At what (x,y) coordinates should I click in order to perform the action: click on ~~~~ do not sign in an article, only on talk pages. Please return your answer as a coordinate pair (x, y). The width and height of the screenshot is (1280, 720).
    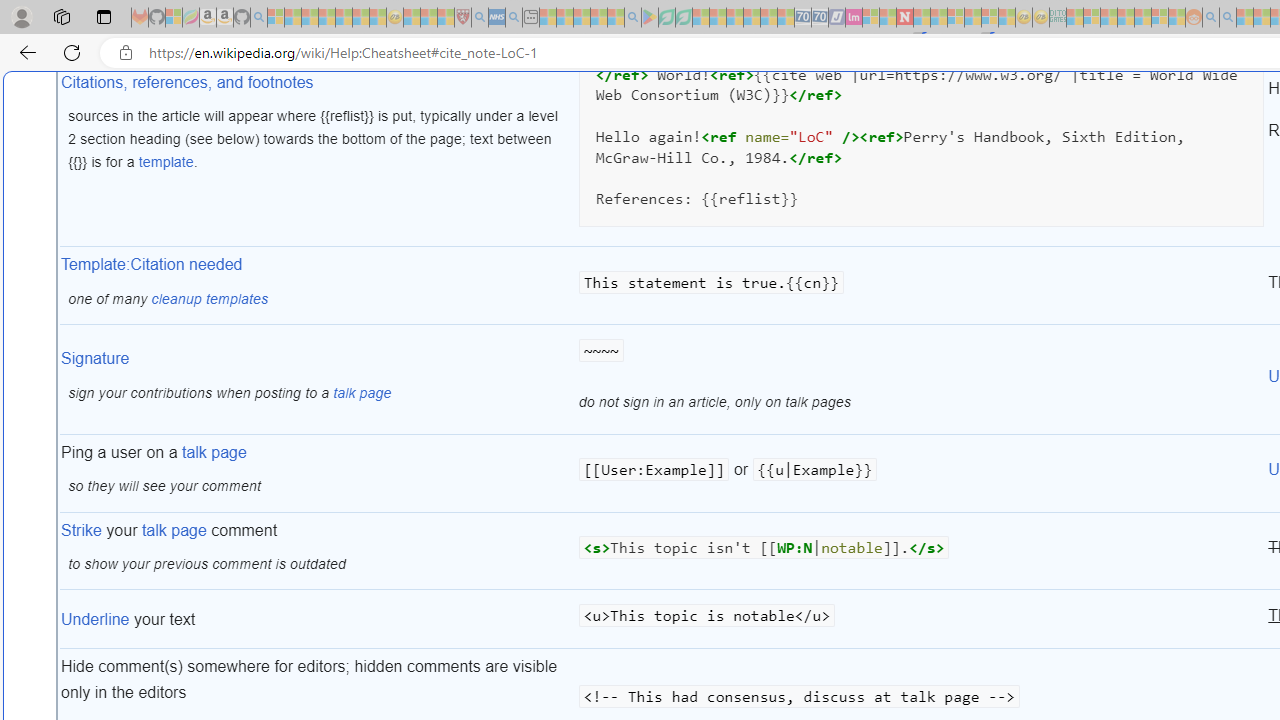
    Looking at the image, I should click on (921, 380).